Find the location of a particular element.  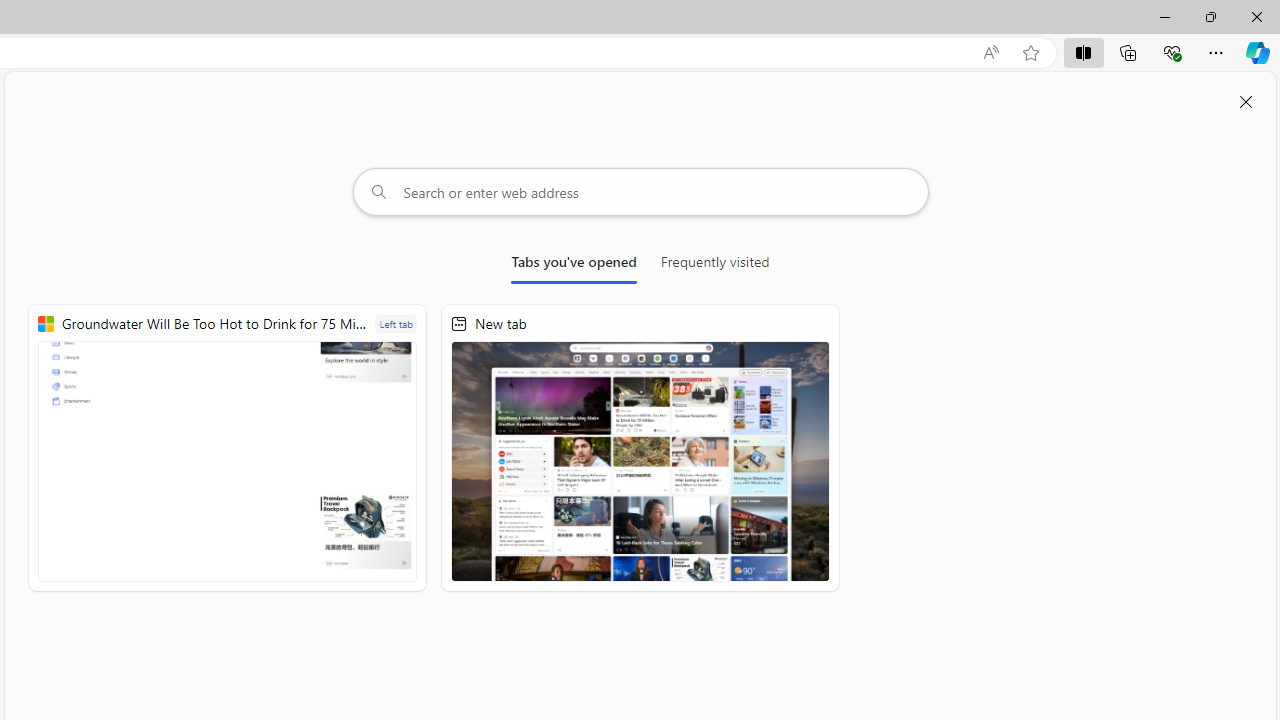

Read aloud this page (Ctrl+Shift+U) is located at coordinates (991, 53).